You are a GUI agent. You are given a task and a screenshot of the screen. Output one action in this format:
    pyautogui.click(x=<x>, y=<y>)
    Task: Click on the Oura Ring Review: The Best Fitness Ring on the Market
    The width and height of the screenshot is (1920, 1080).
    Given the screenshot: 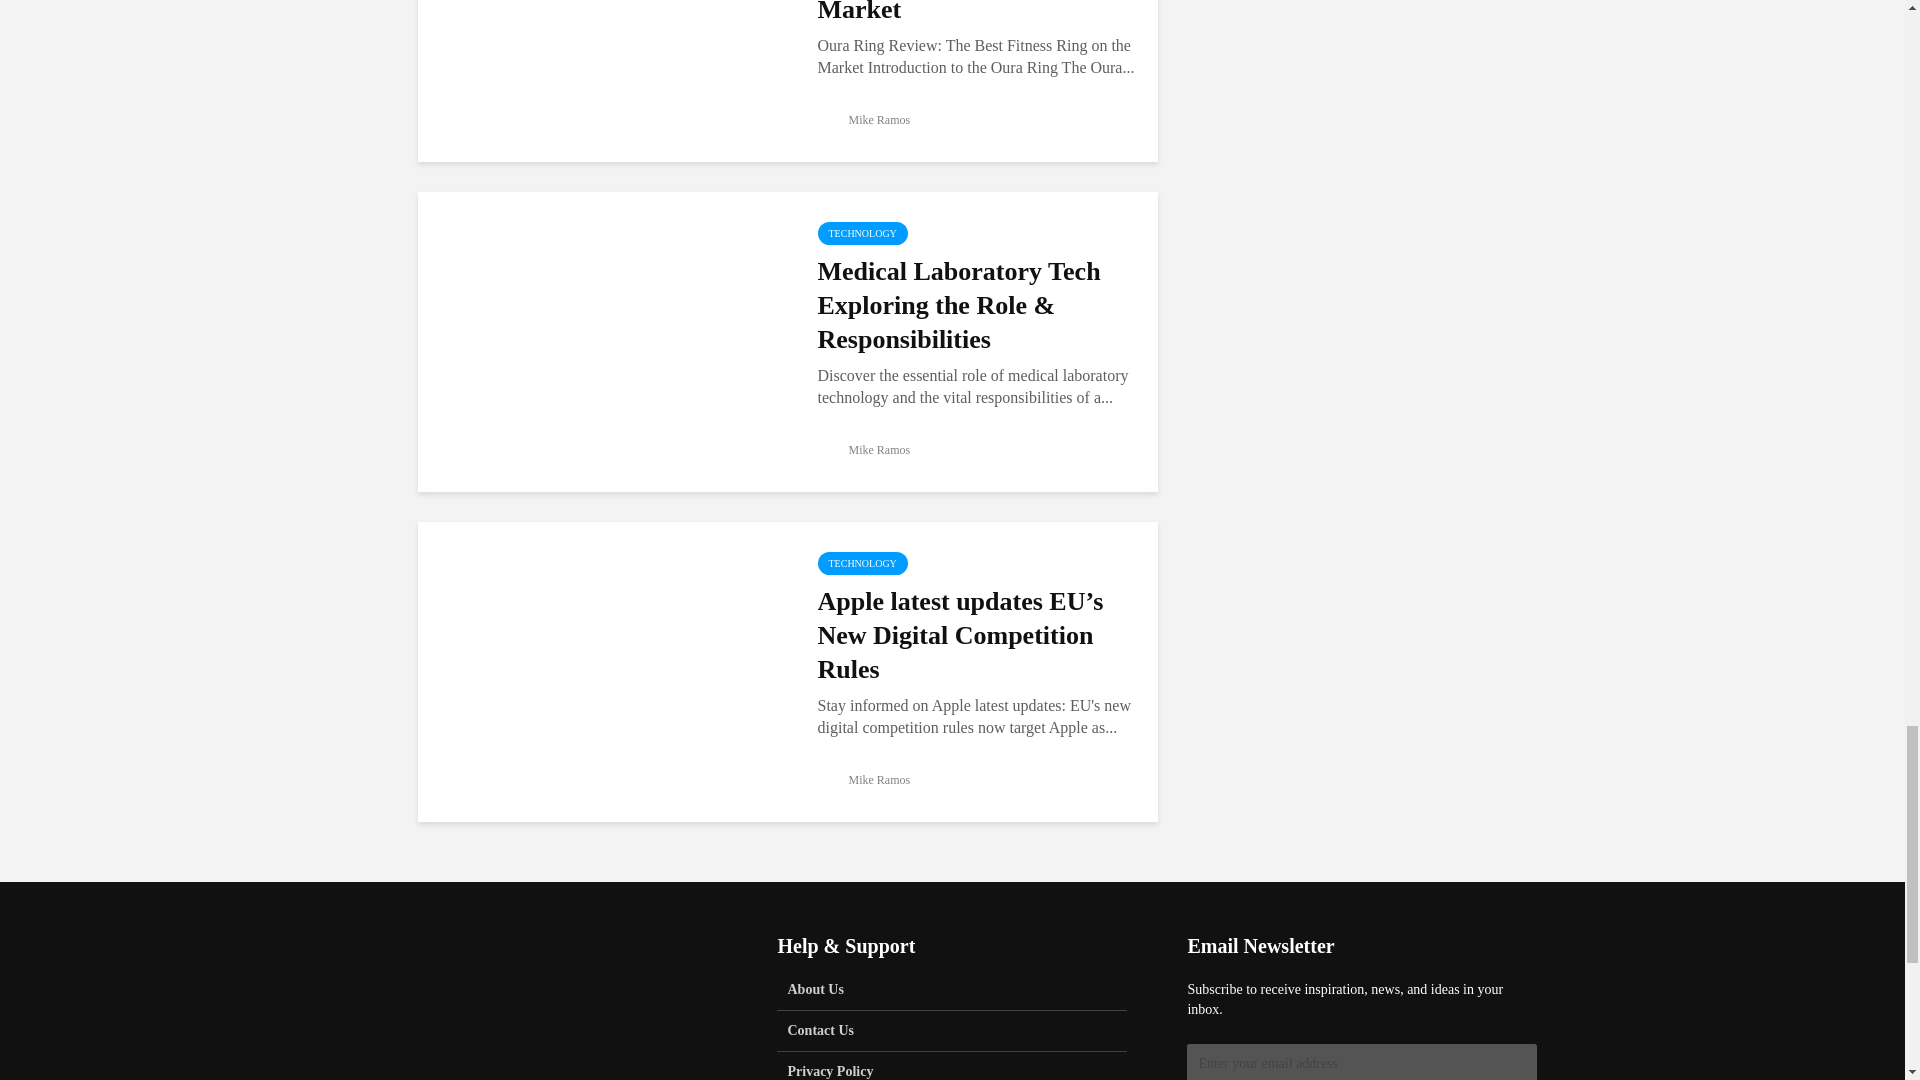 What is the action you would take?
    pyautogui.click(x=602, y=10)
    